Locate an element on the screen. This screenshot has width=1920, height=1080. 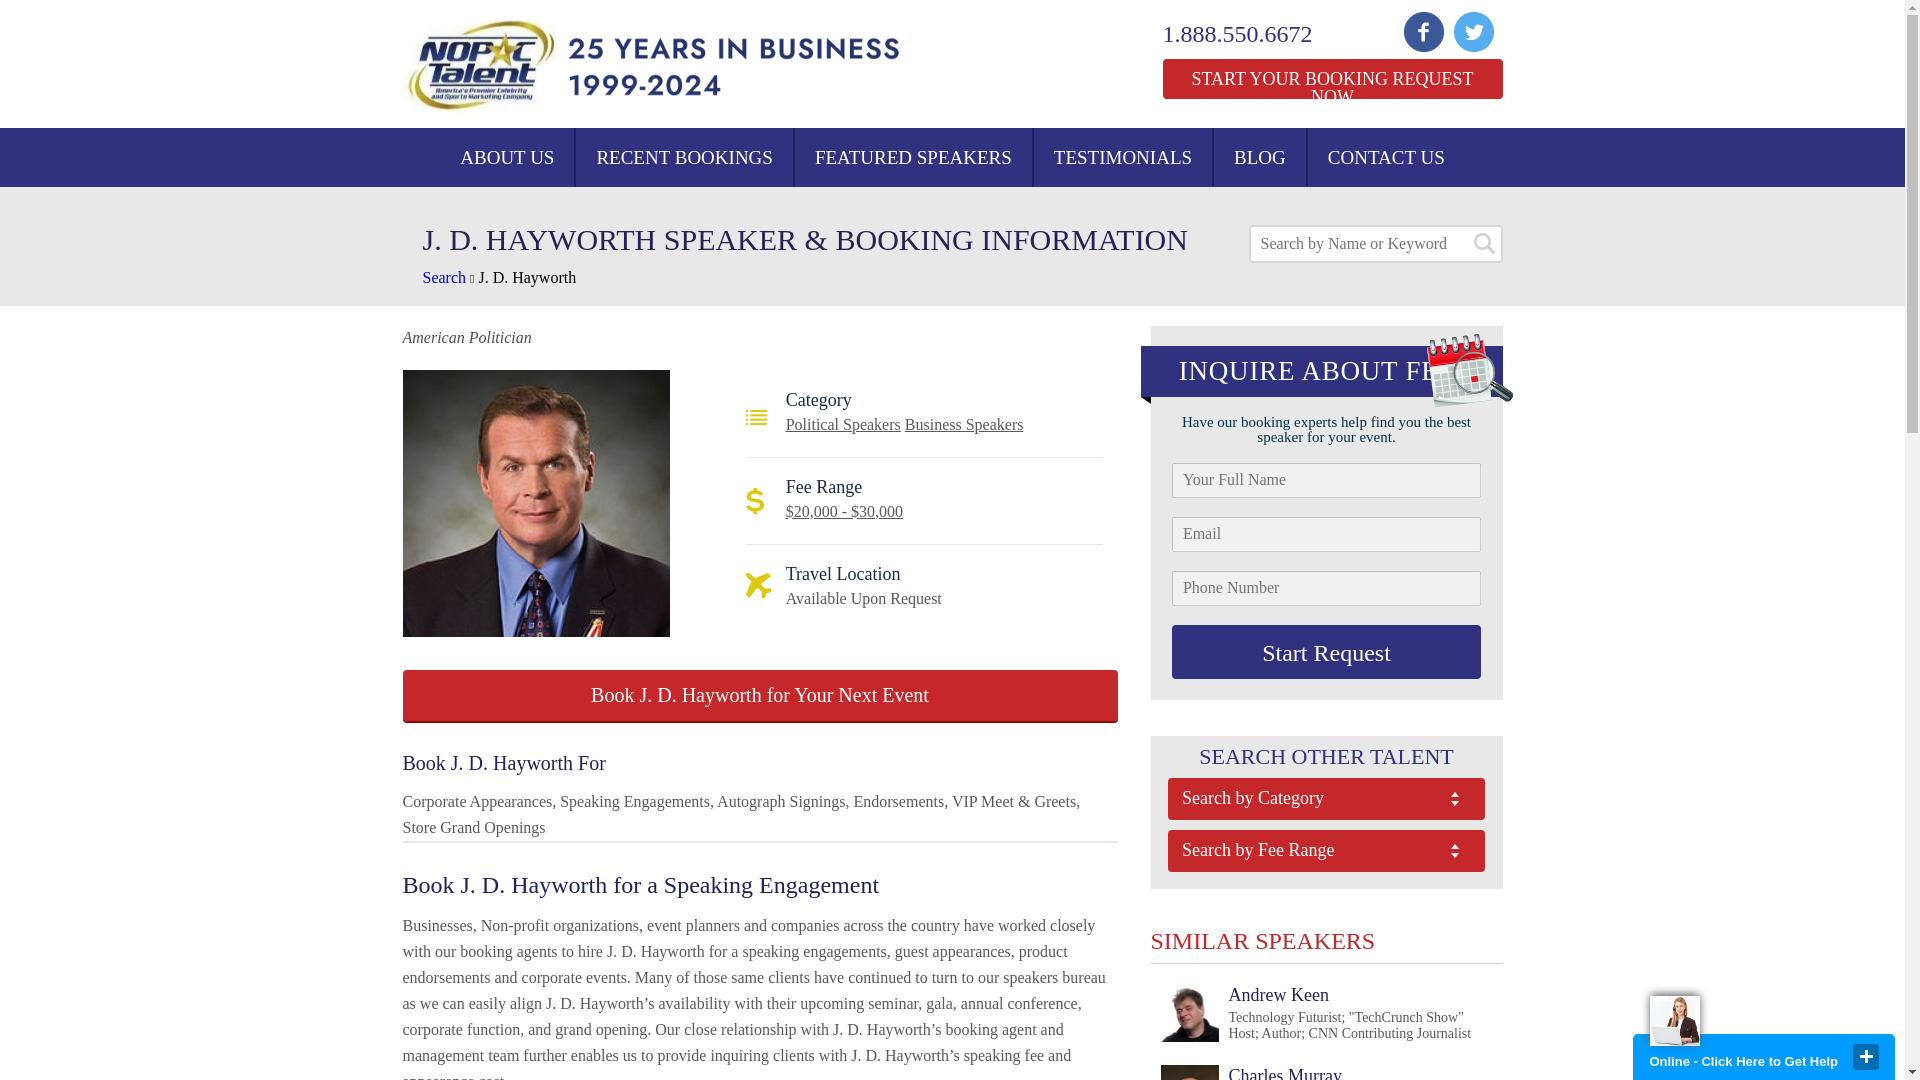
Business Speakers is located at coordinates (964, 424).